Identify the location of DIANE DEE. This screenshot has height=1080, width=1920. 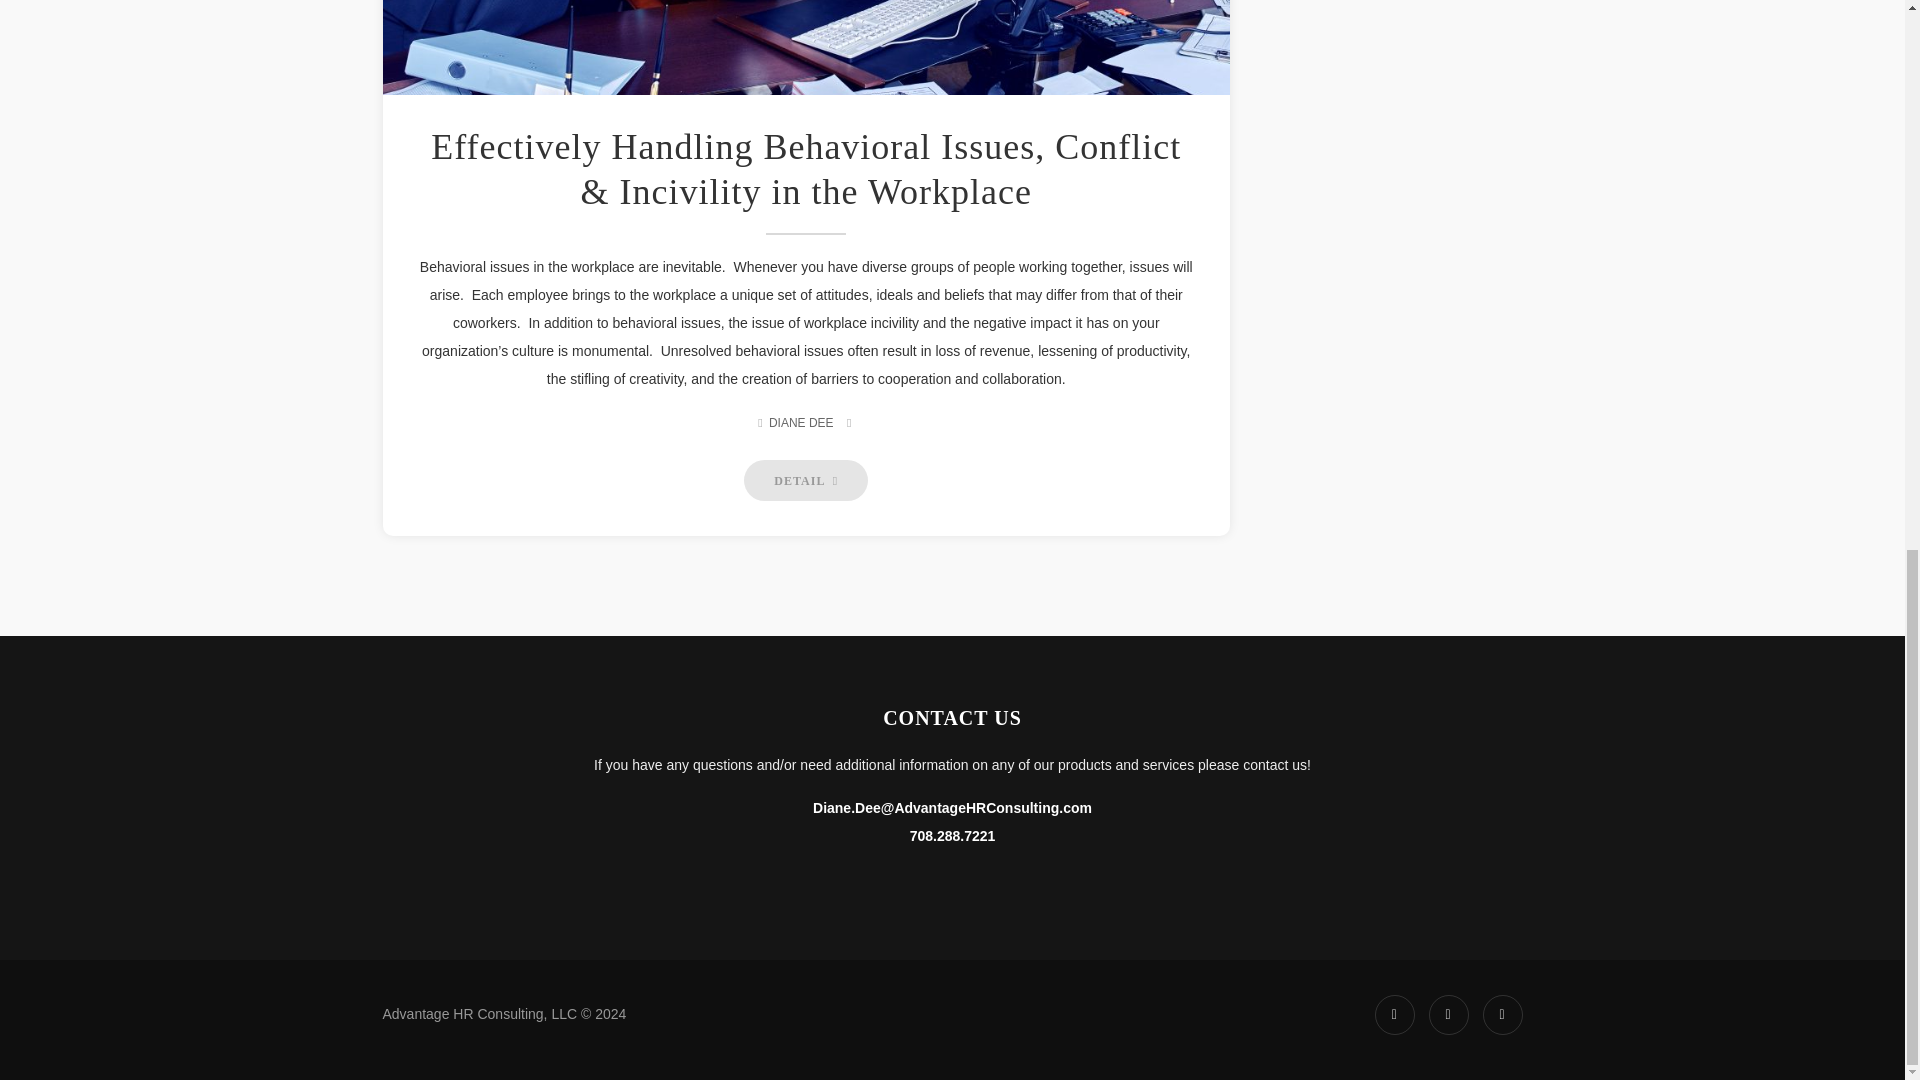
(801, 422).